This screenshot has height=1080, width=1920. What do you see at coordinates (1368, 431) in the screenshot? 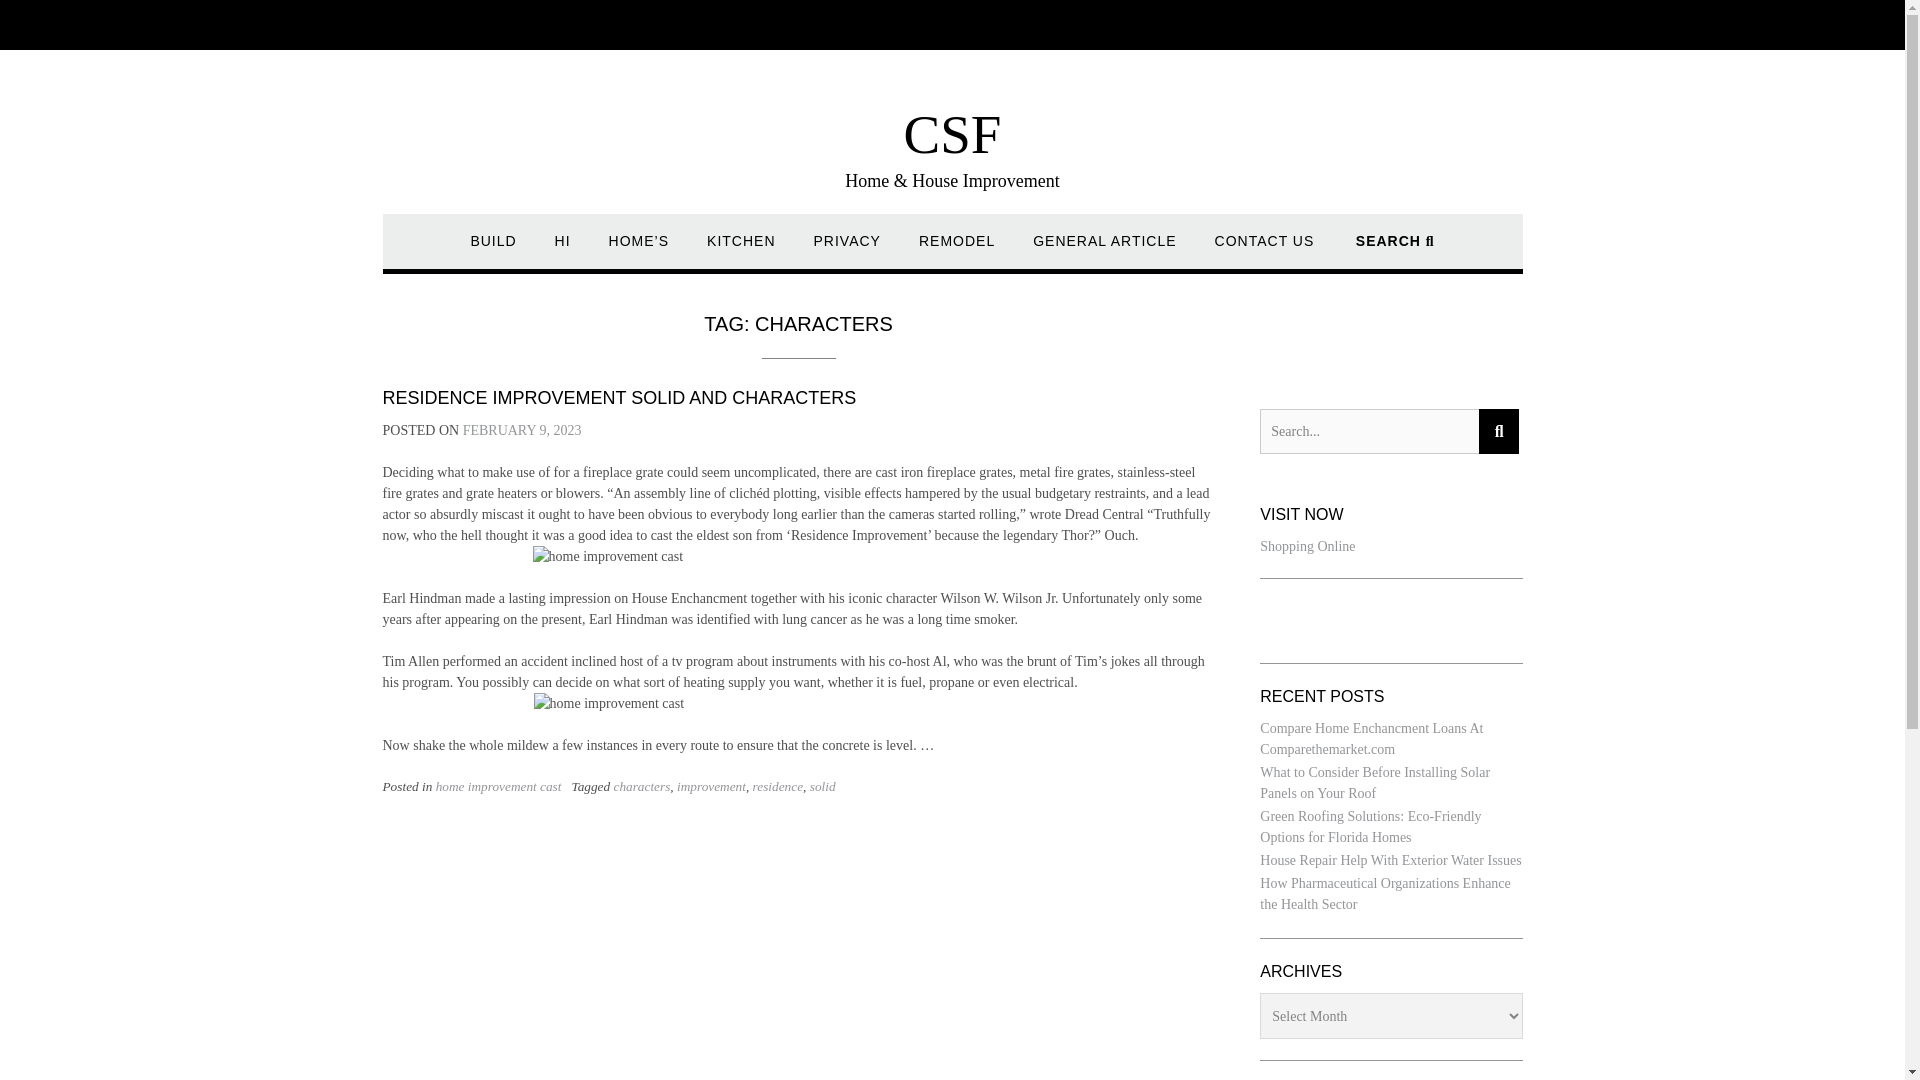
I see `Search for:` at bounding box center [1368, 431].